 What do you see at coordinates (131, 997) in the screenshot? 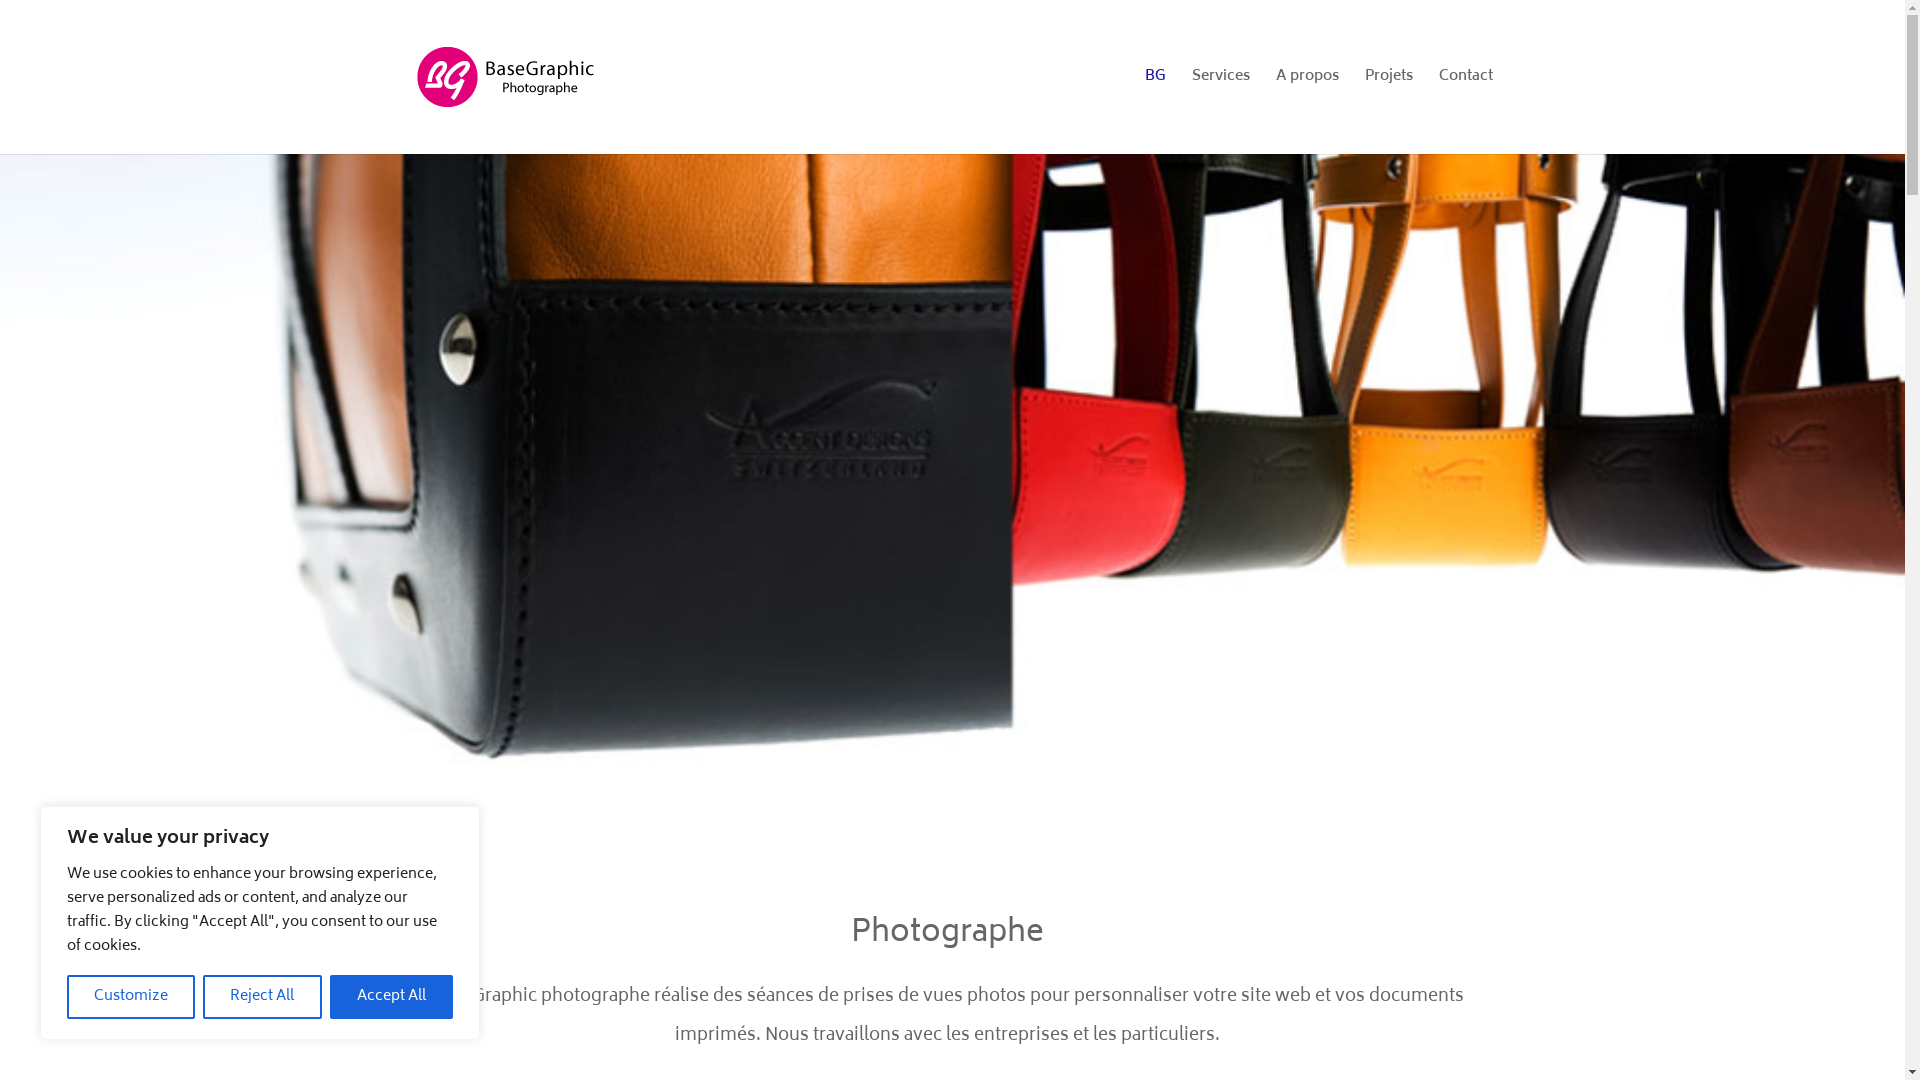
I see `Customize` at bounding box center [131, 997].